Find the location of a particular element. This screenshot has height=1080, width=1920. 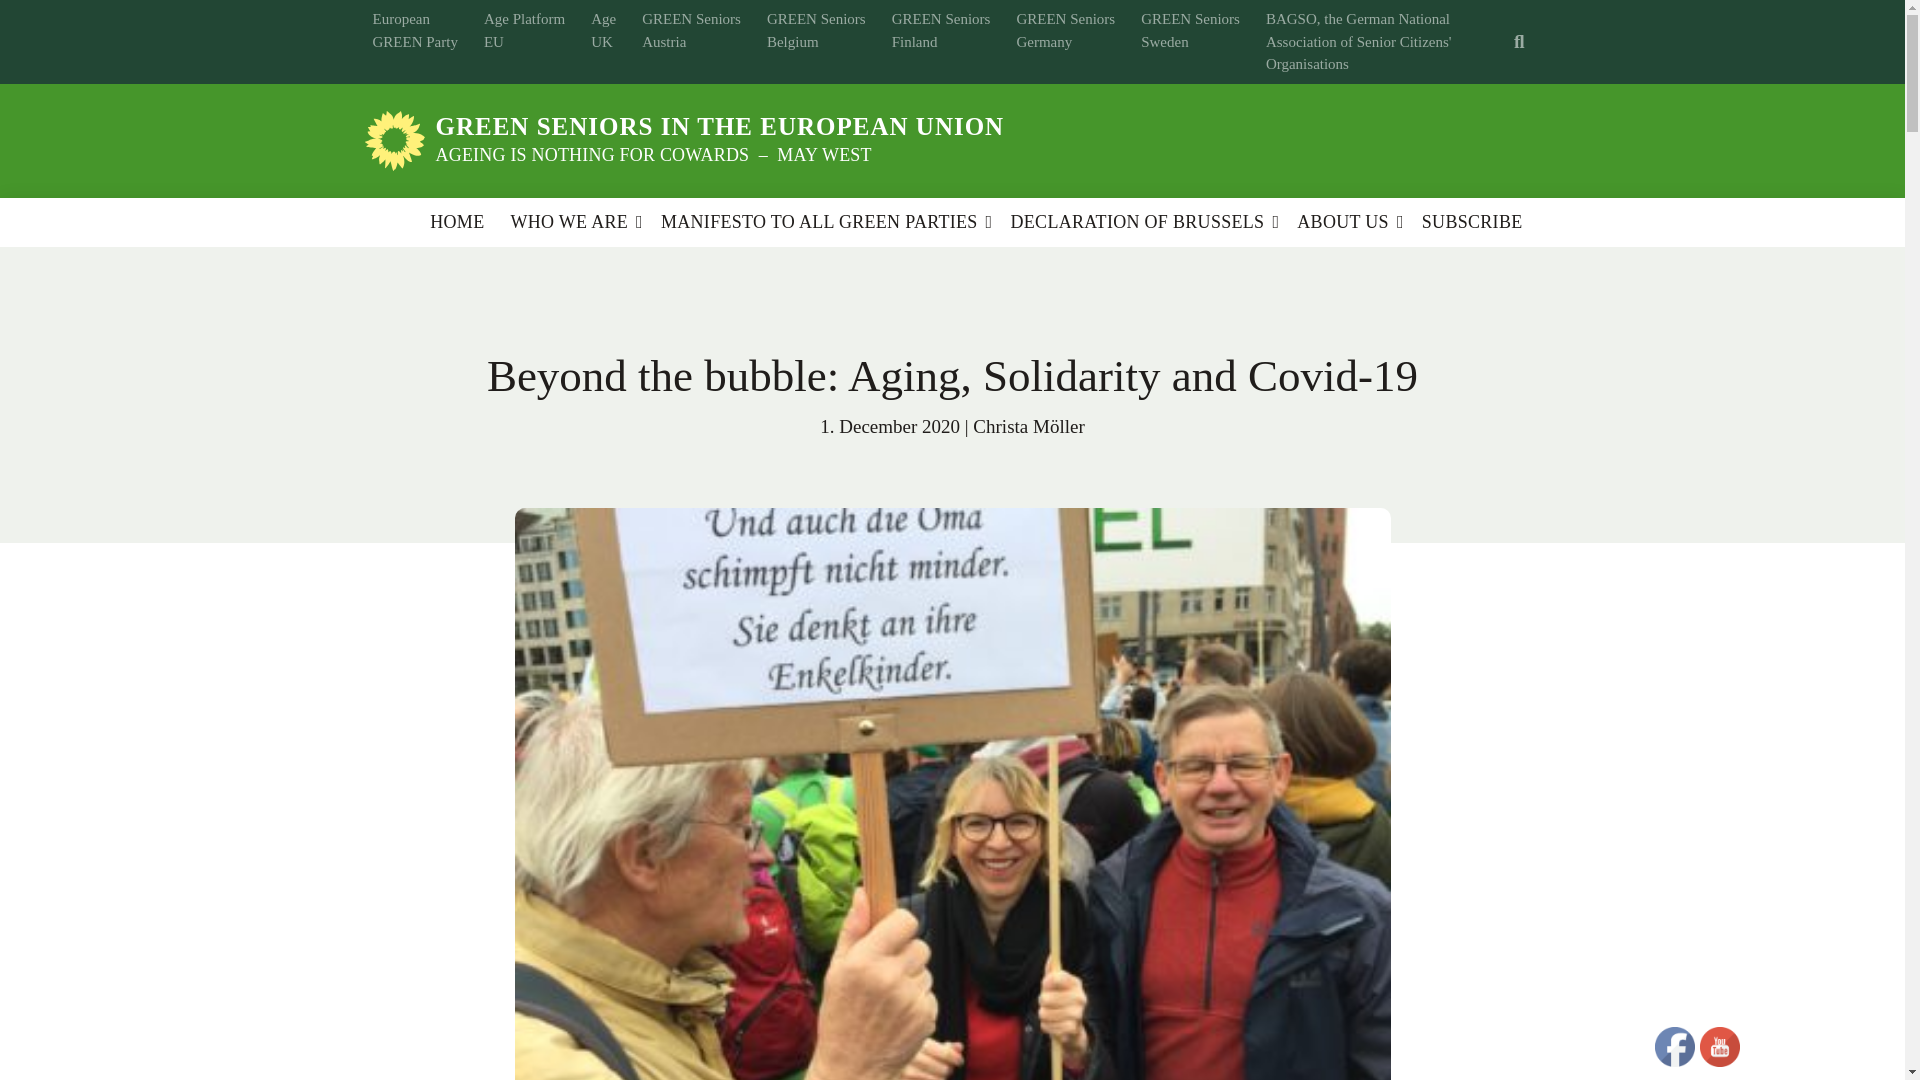

GREEN Seniors Belgium is located at coordinates (816, 30).